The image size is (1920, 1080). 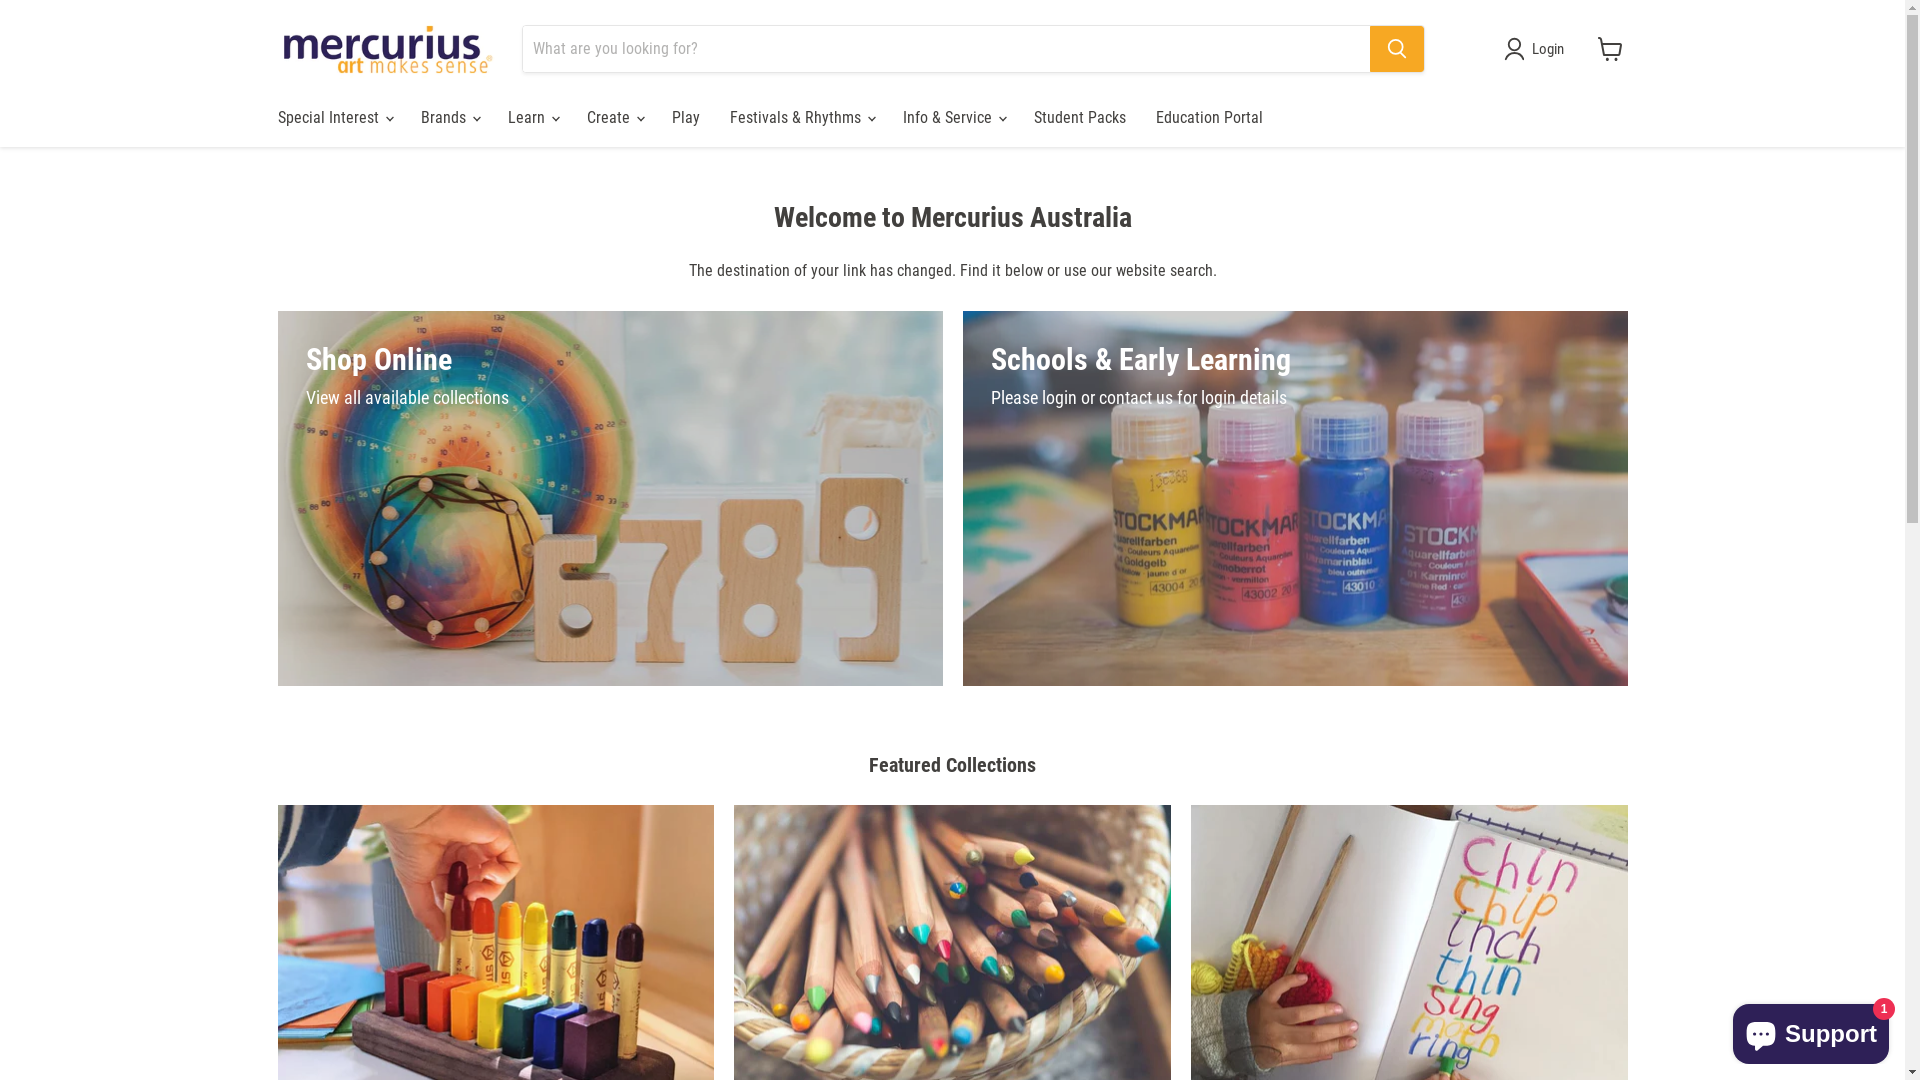 I want to click on Shopify online store chat, so click(x=1811, y=1030).